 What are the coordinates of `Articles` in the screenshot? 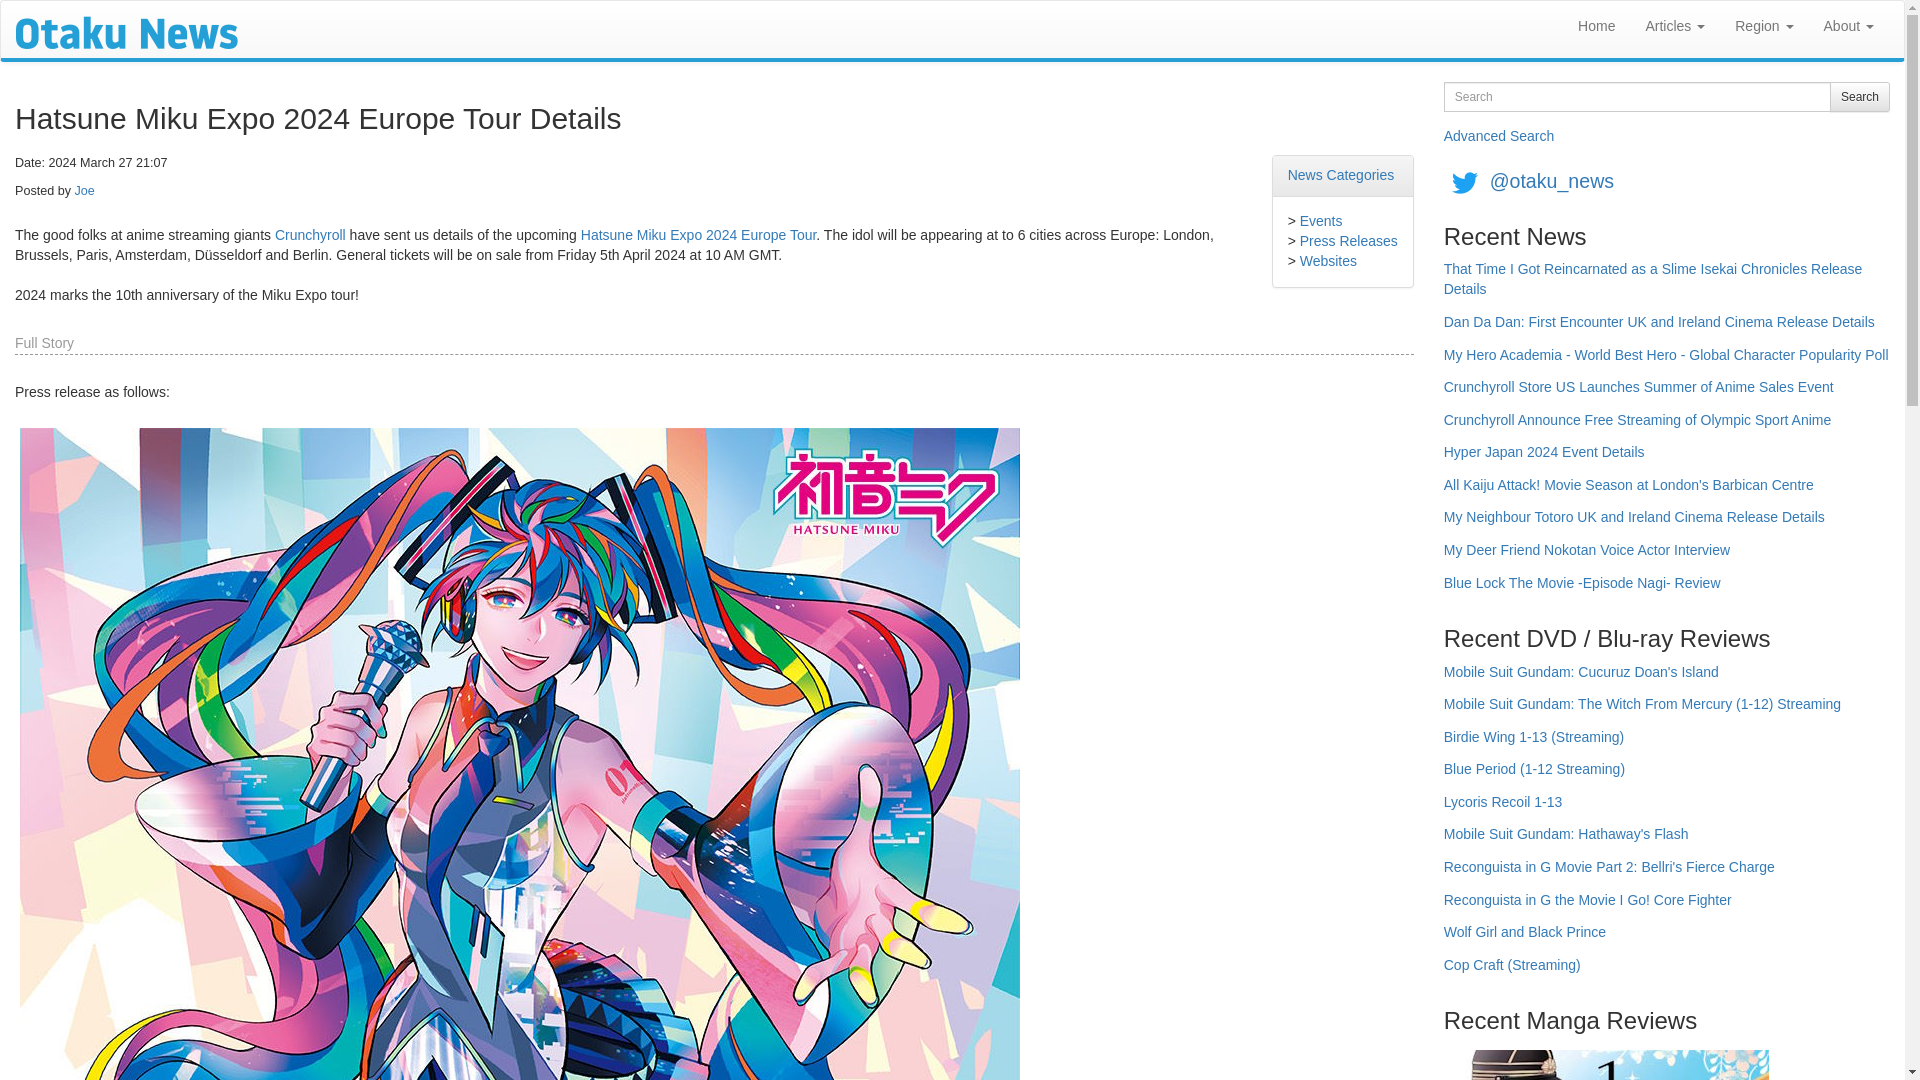 It's located at (1675, 26).